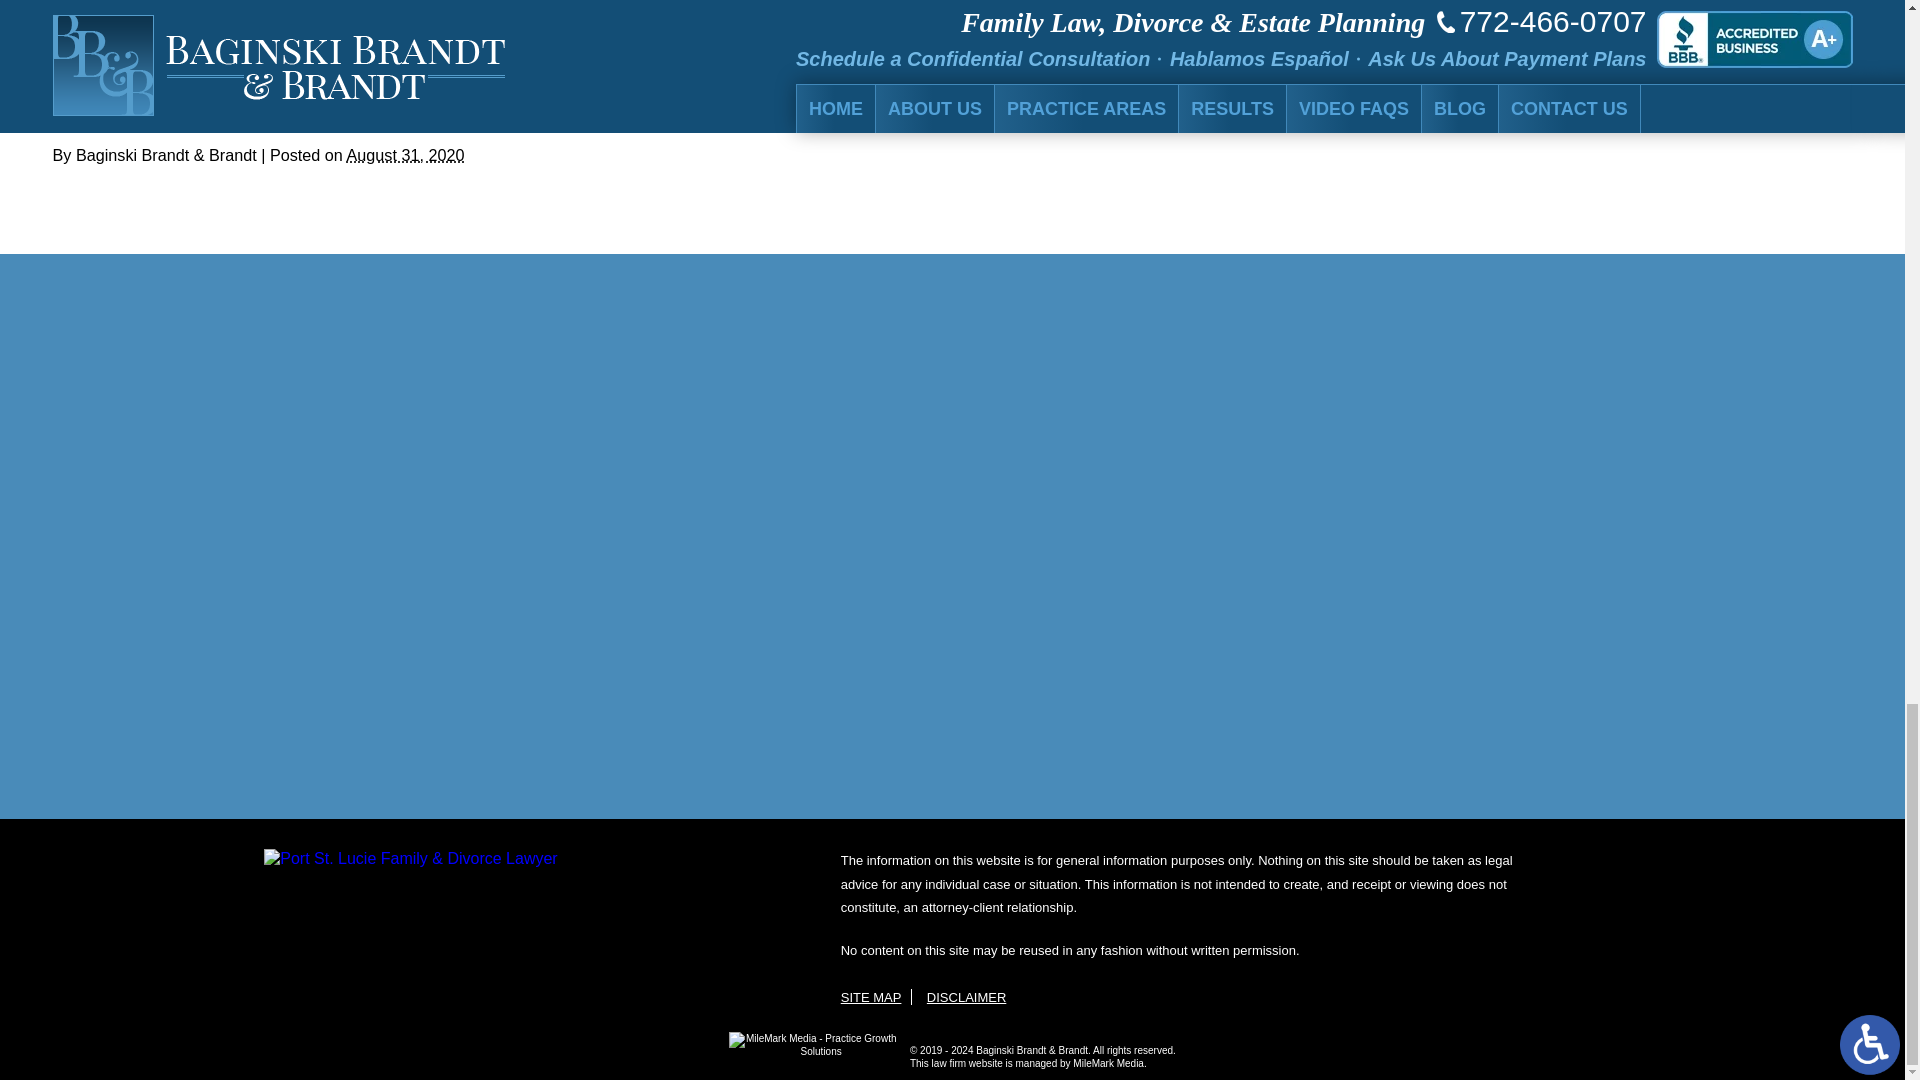 The height and width of the screenshot is (1080, 1920). I want to click on Facebook, so click(83, 114).